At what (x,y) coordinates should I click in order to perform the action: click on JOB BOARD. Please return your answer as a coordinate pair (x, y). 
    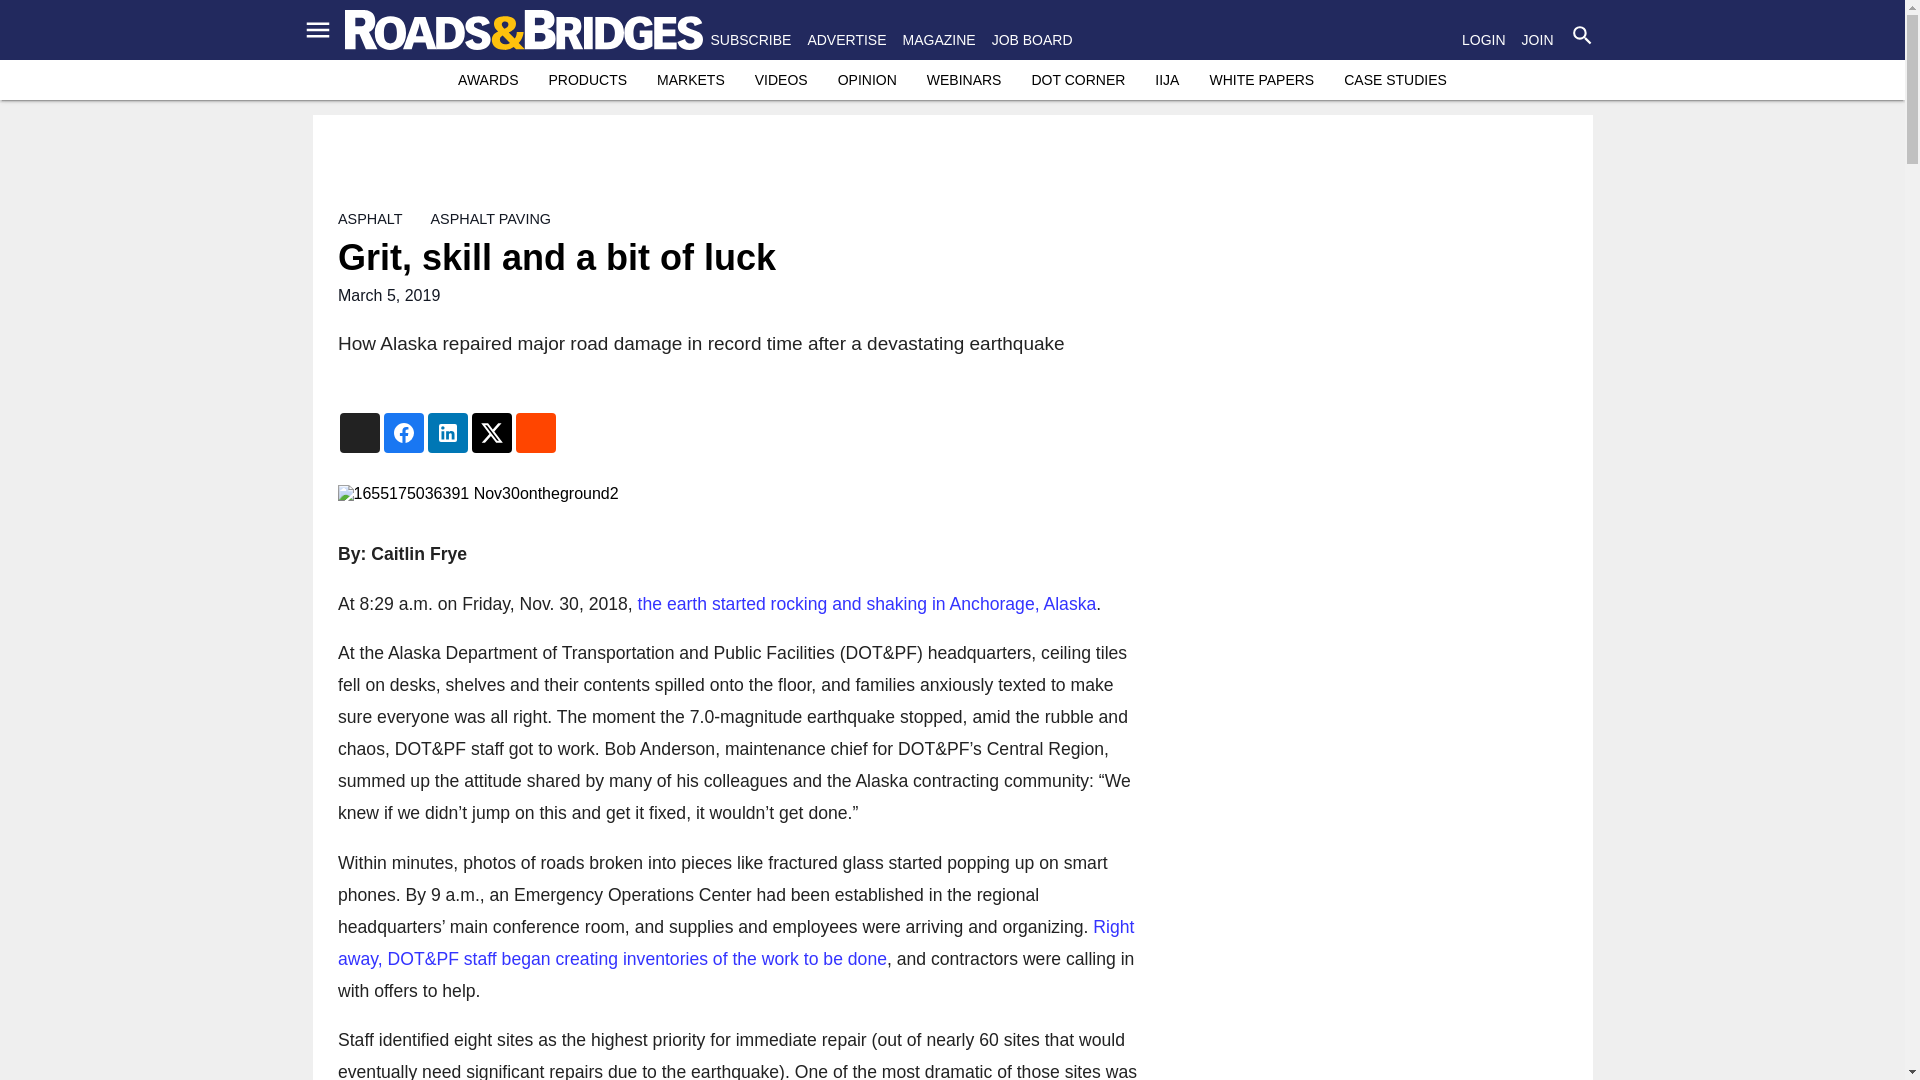
    Looking at the image, I should click on (1032, 40).